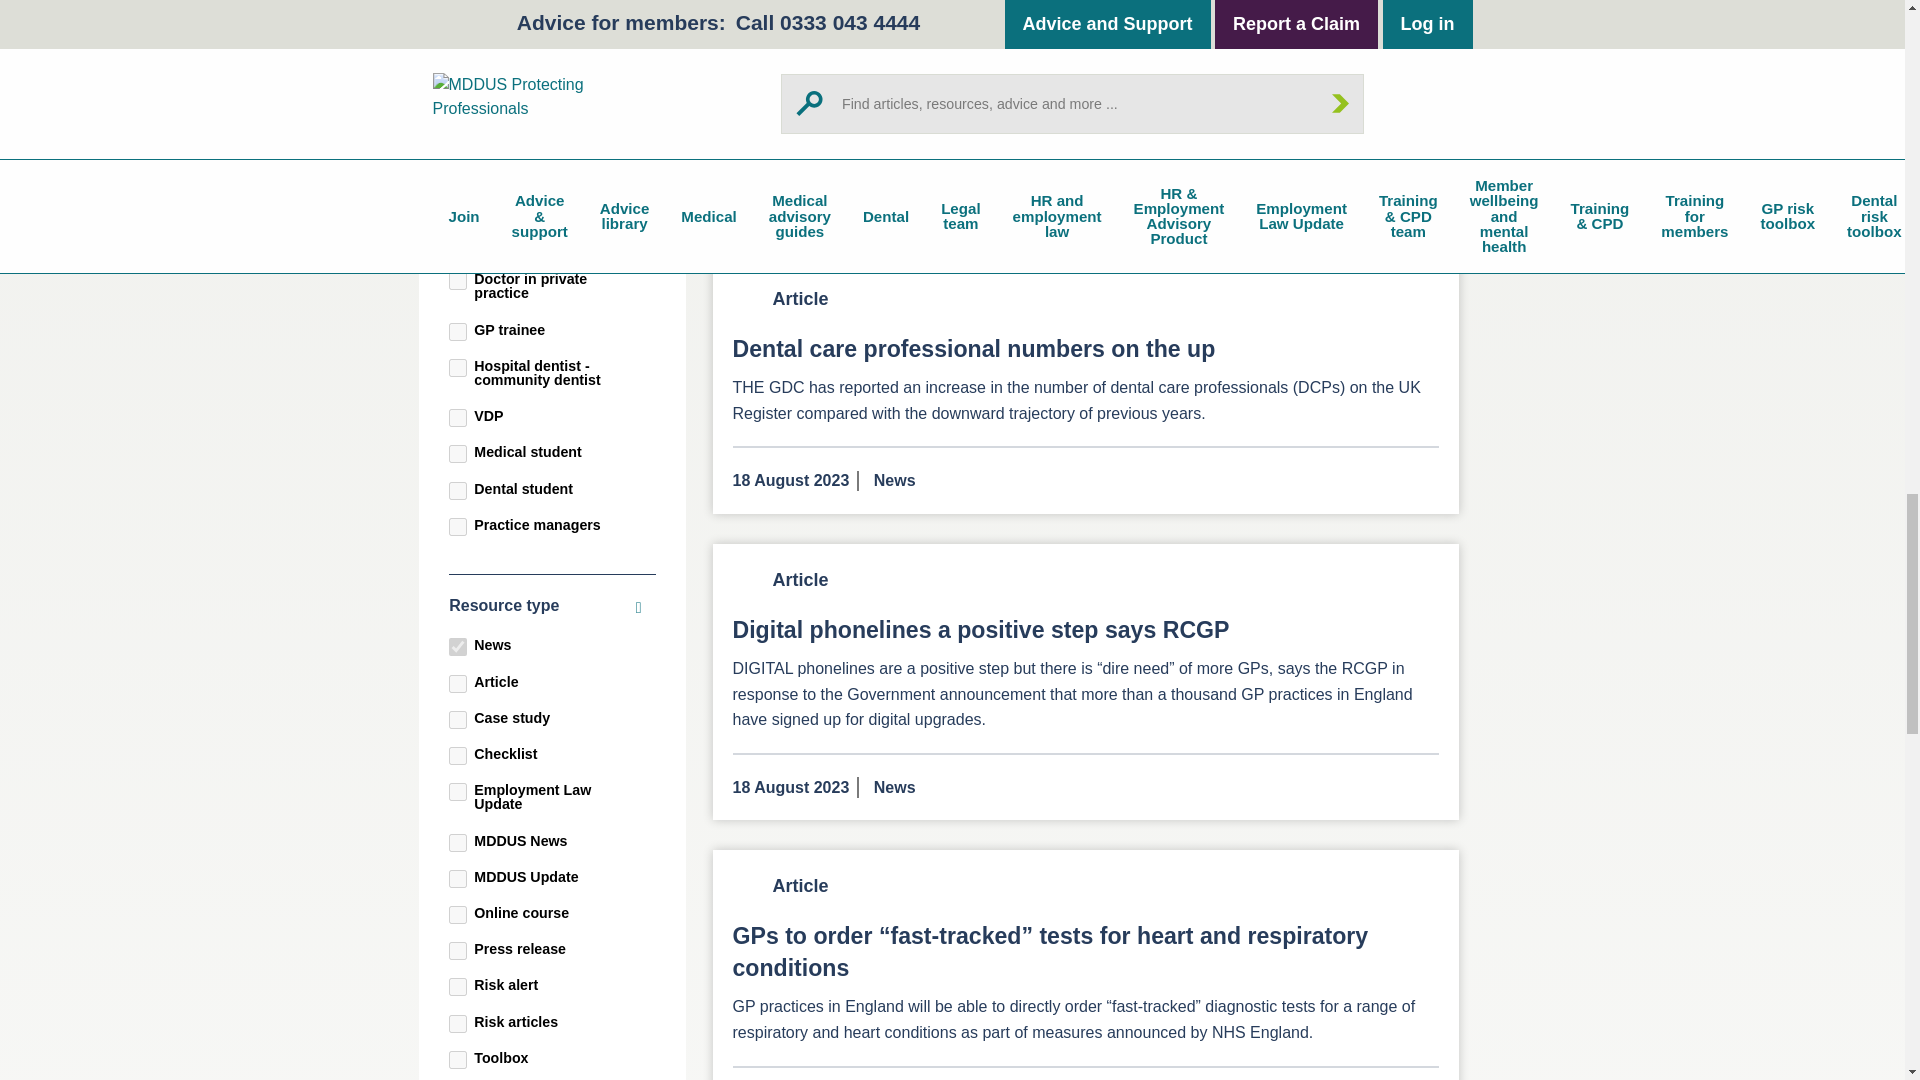 This screenshot has height=1080, width=1920. I want to click on 4AE39EB130DE4F7C9E15996F7117F9DD, so click(458, 490).